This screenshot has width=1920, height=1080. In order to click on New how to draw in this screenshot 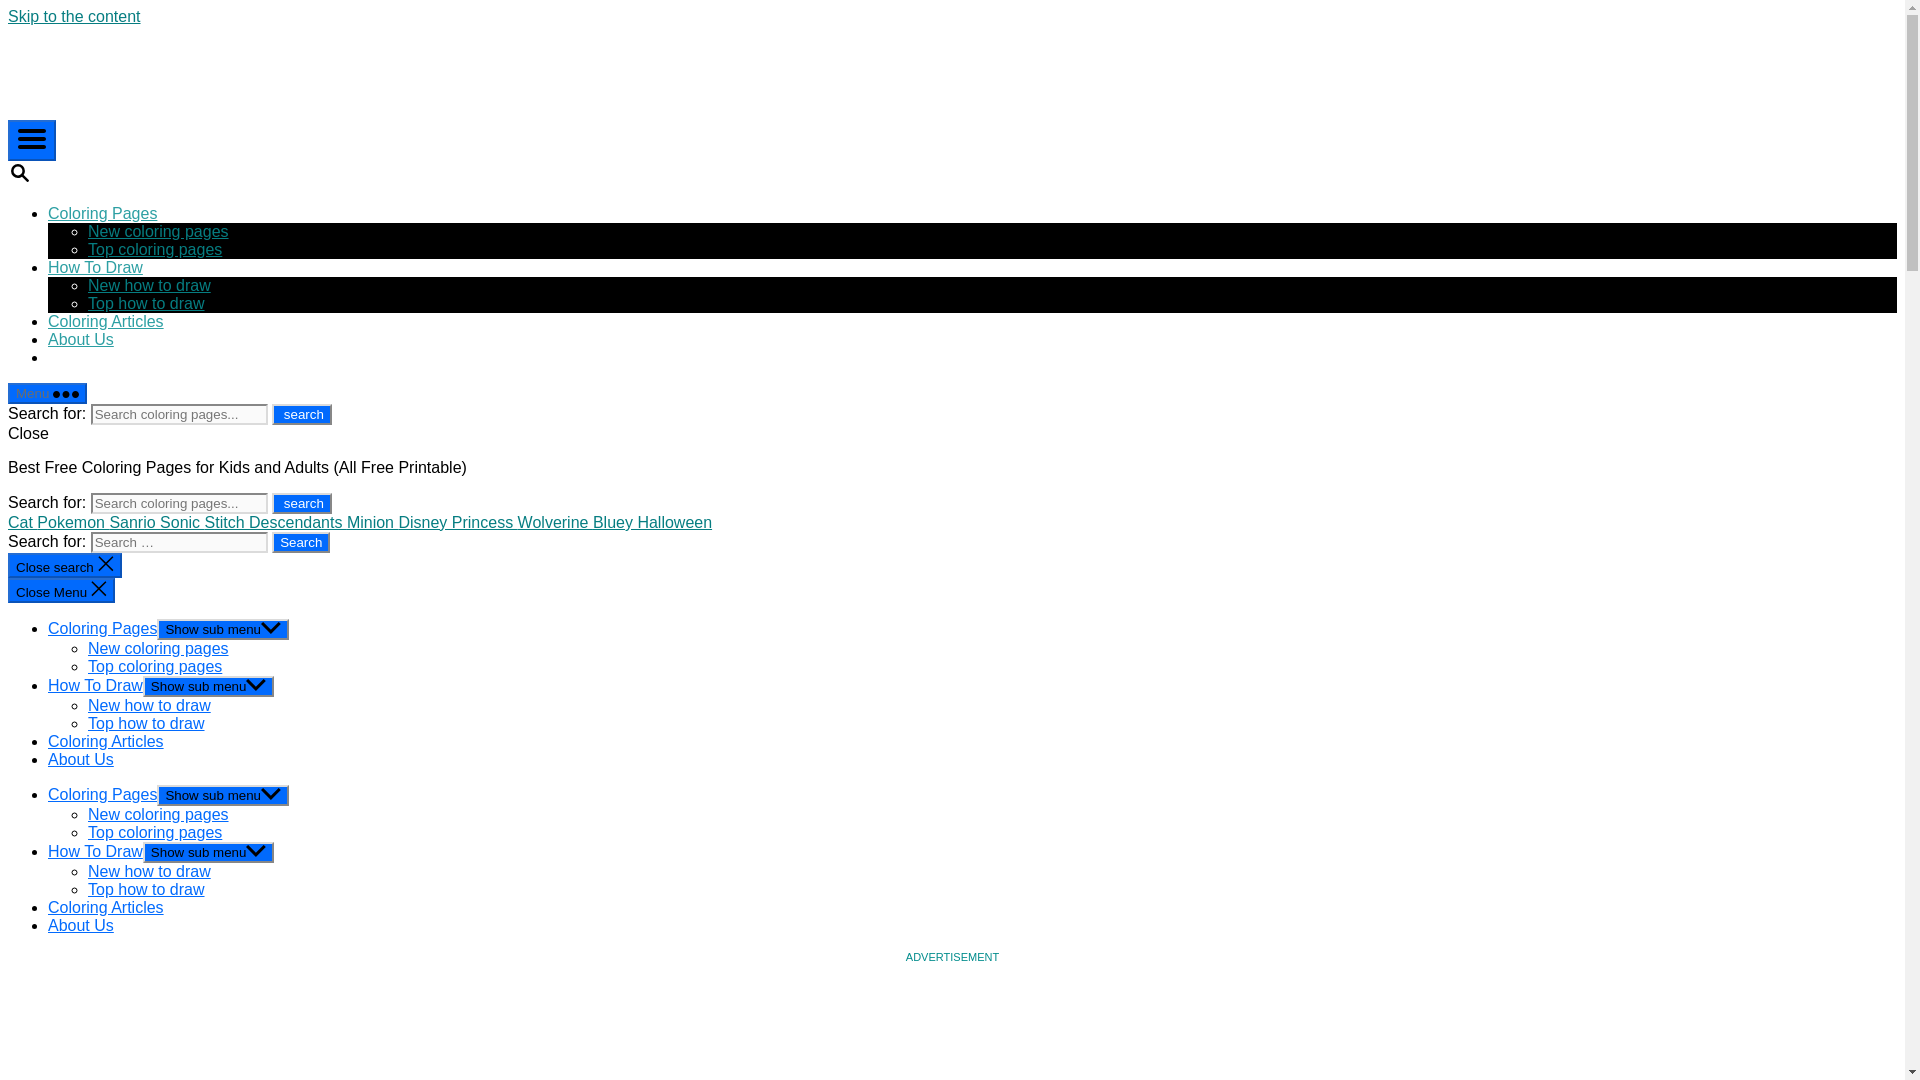, I will do `click(150, 284)`.